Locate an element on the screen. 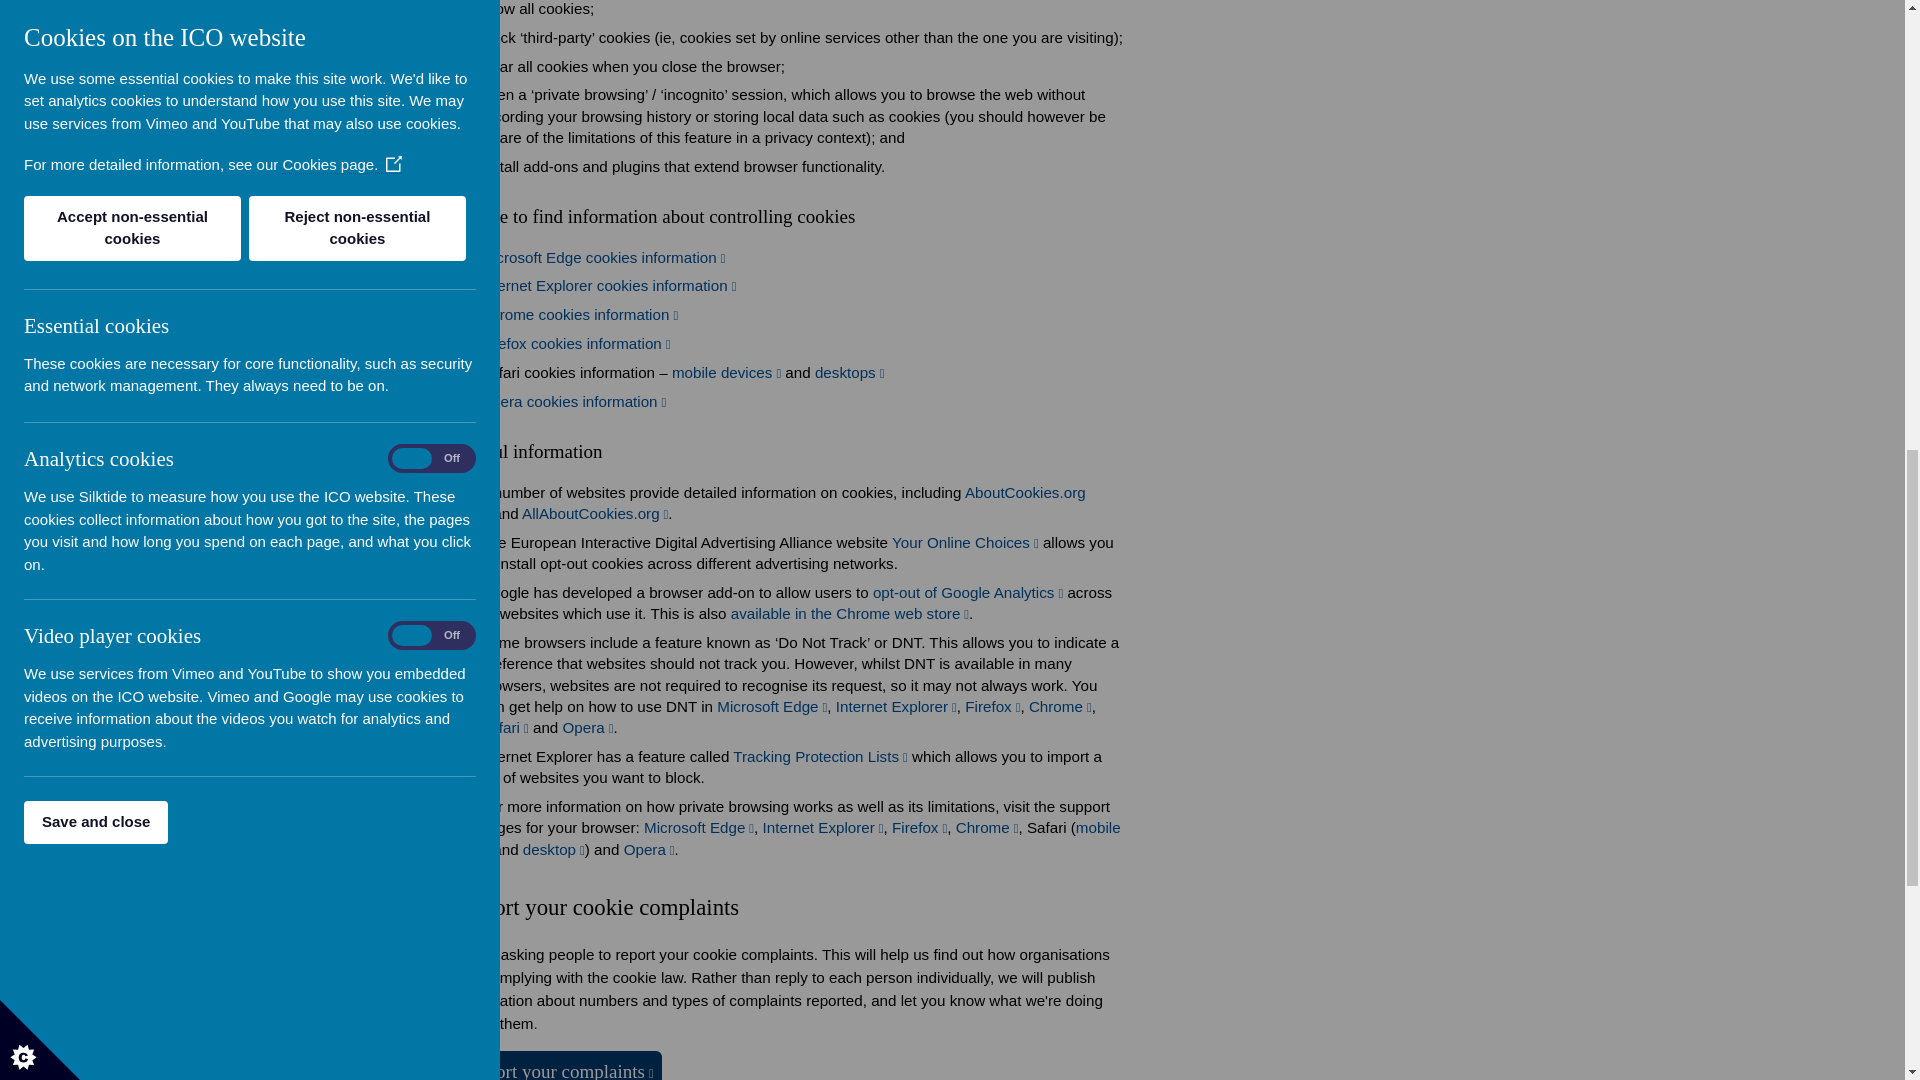  Chrome cookies information is located at coordinates (578, 314).